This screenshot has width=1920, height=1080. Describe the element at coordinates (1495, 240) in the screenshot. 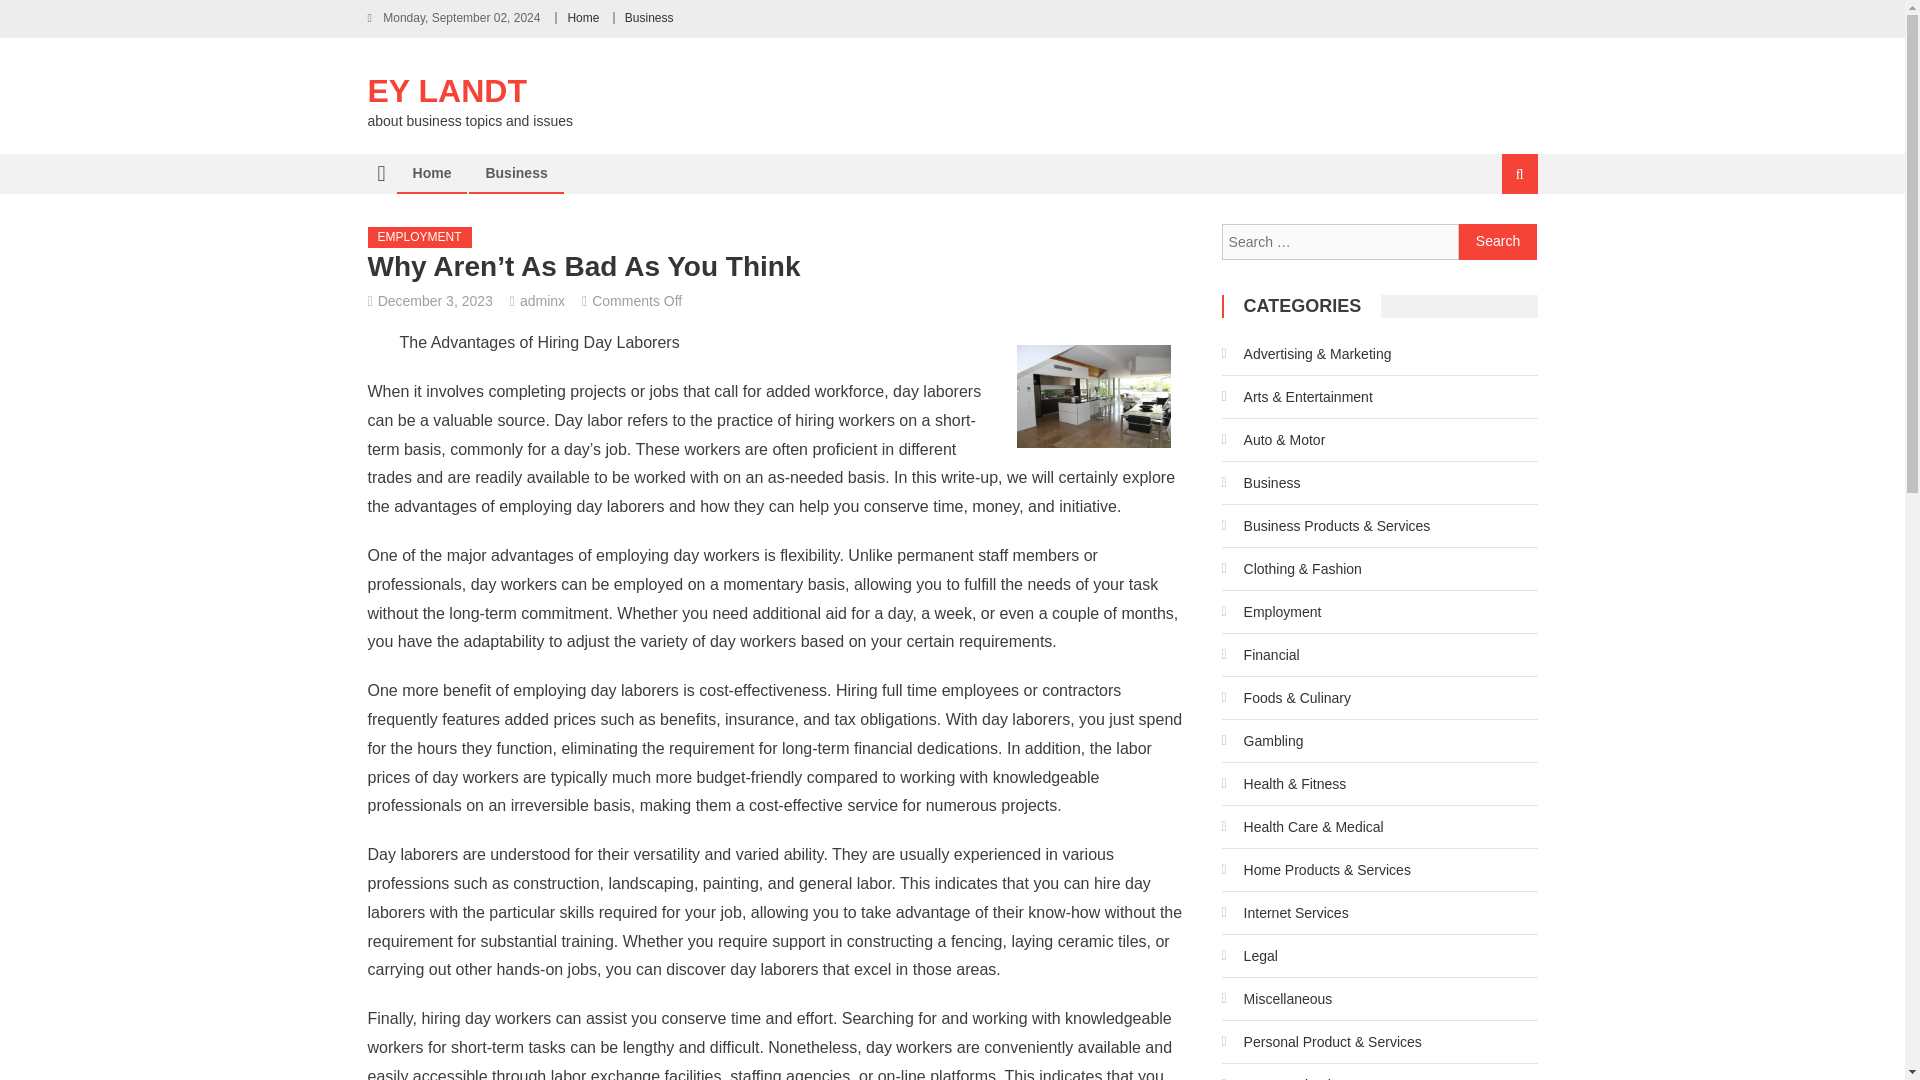

I see `Search` at that location.